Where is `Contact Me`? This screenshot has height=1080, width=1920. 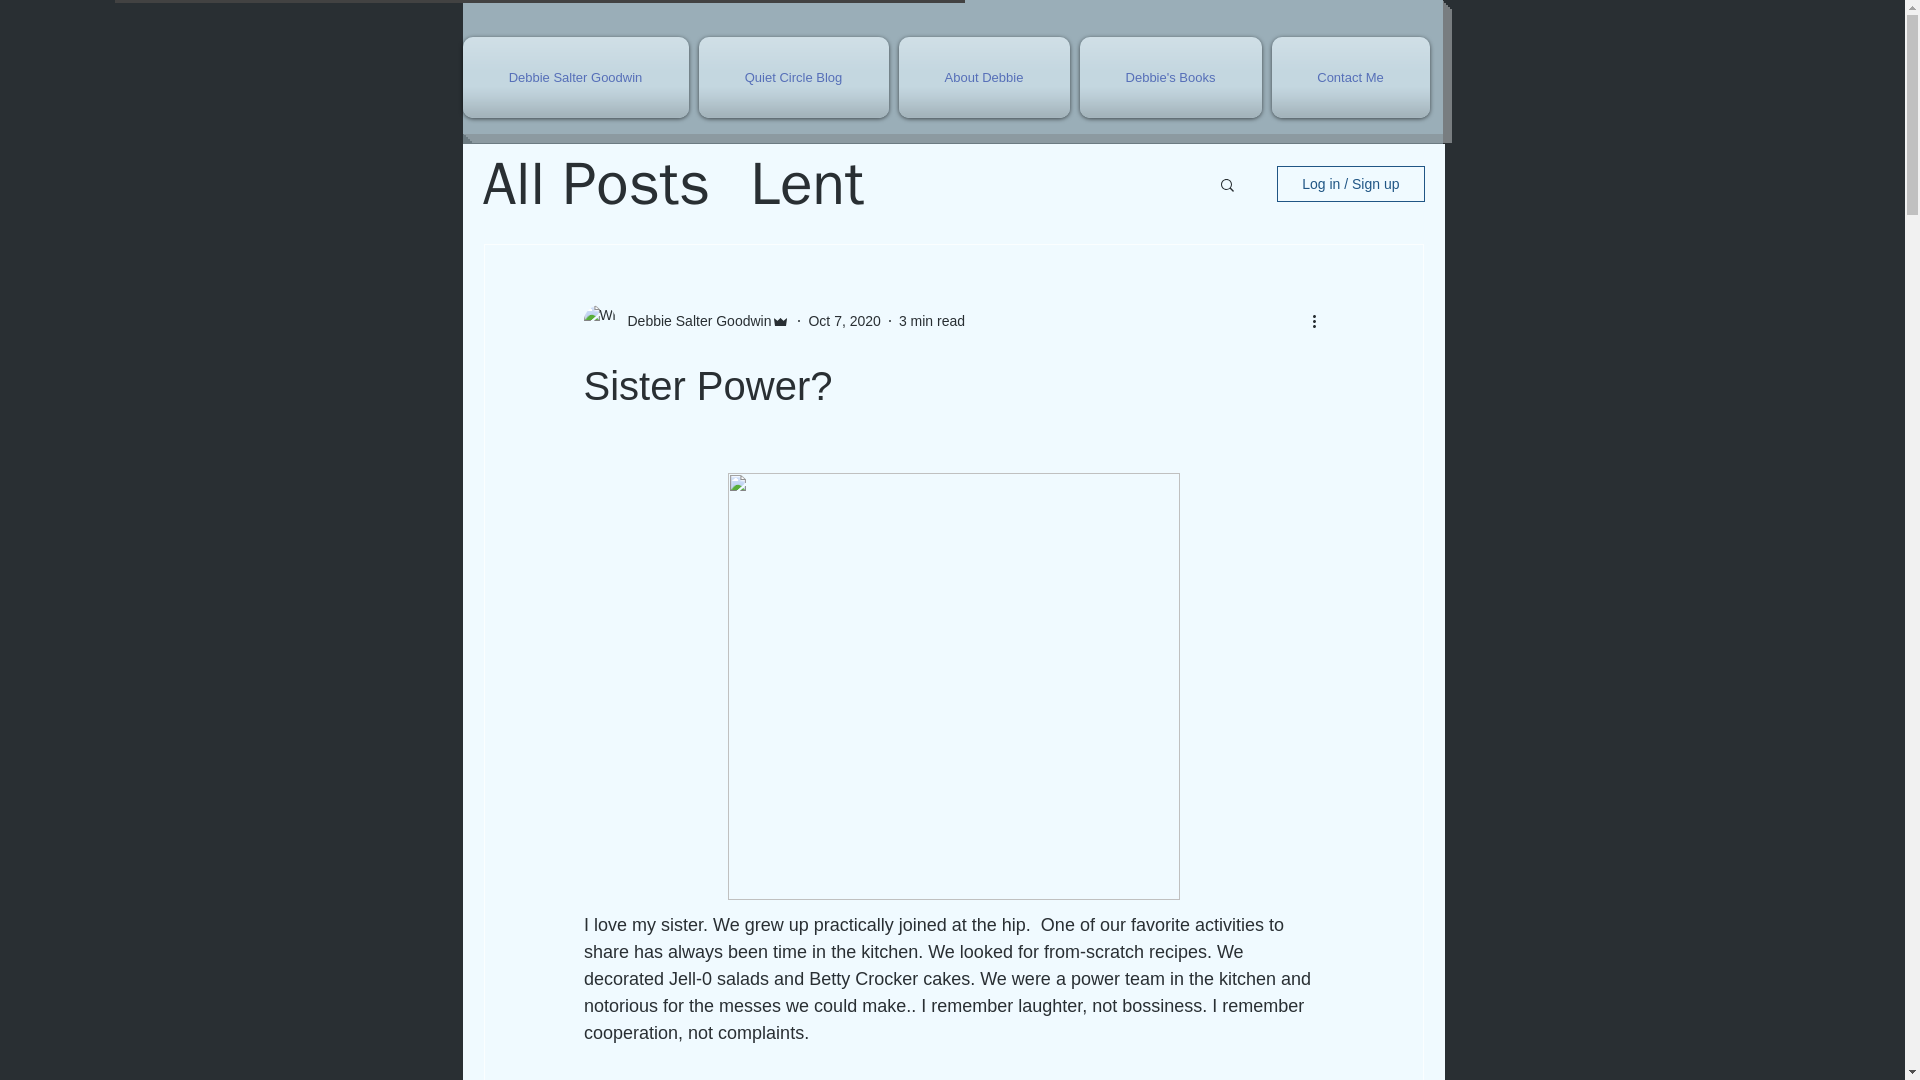 Contact Me is located at coordinates (1346, 76).